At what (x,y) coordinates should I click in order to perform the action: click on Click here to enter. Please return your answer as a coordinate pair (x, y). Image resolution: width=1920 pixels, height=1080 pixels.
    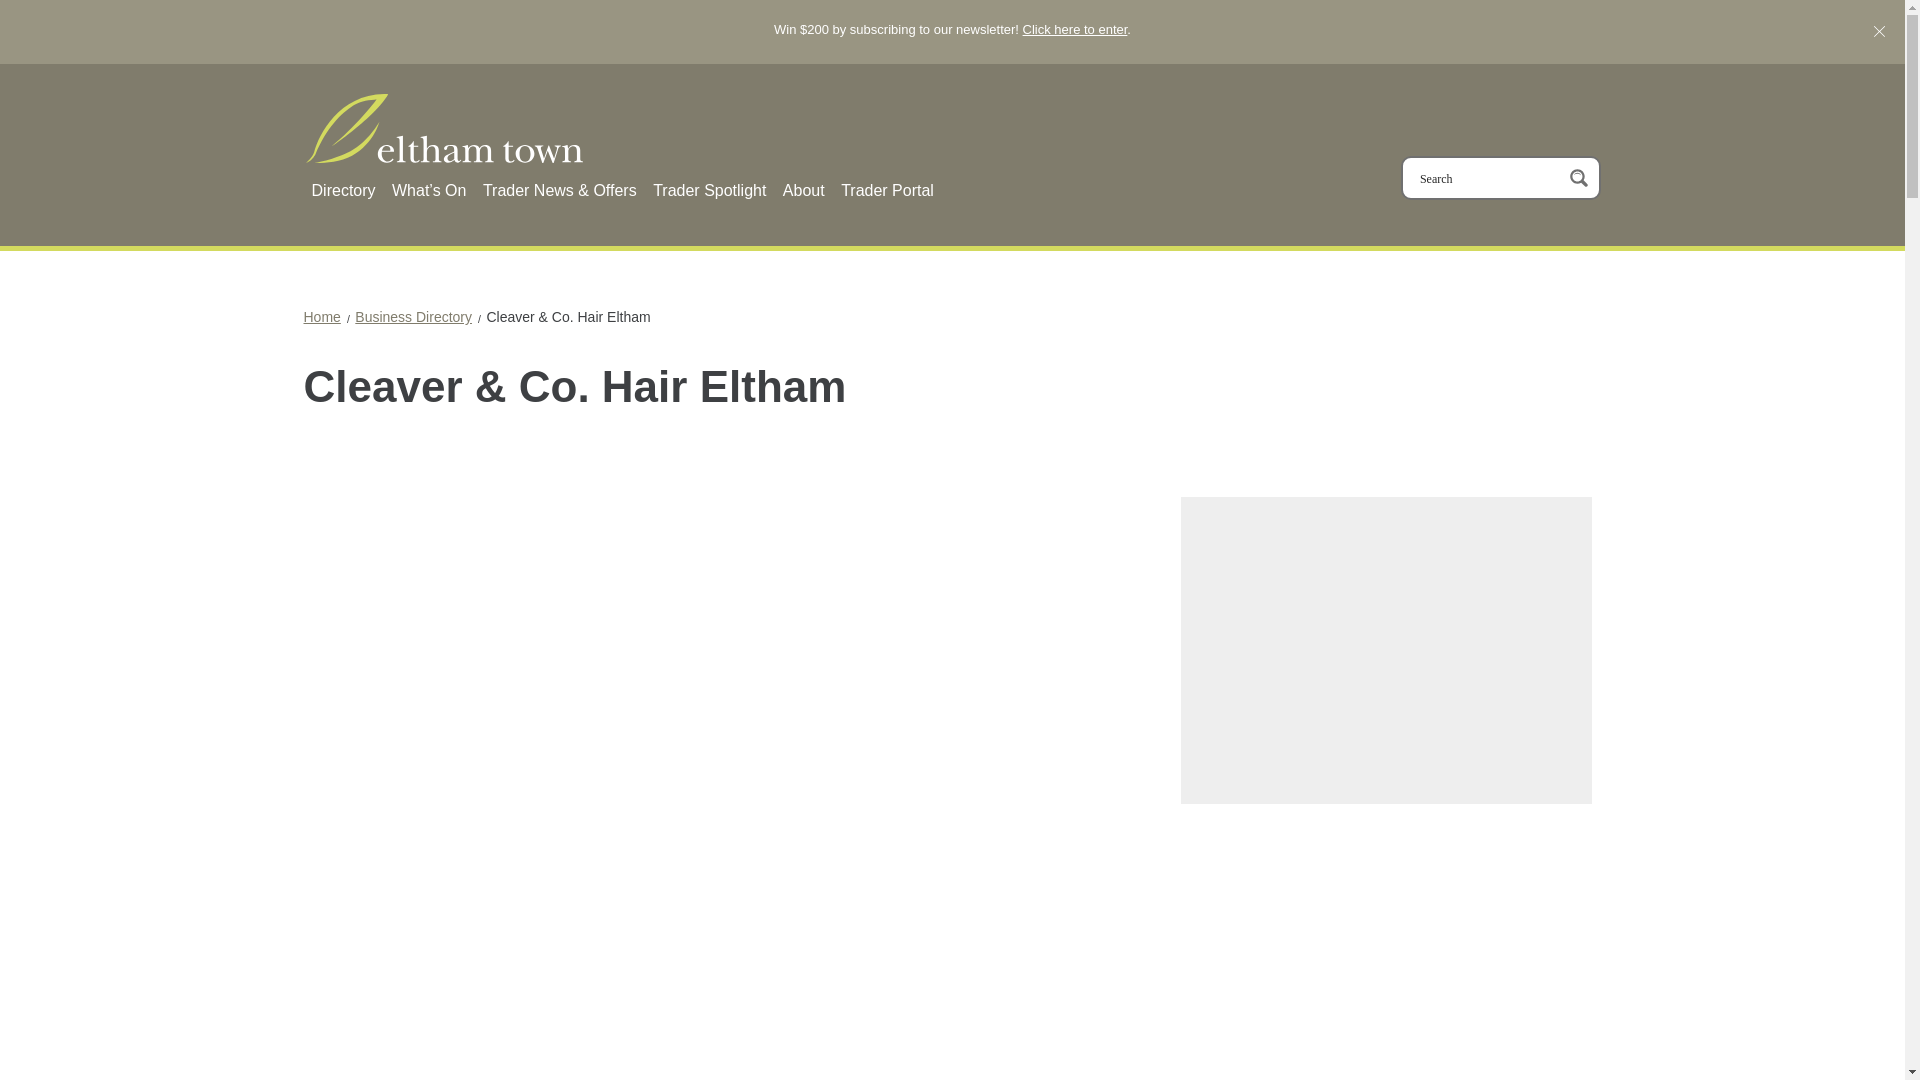
    Looking at the image, I should click on (1076, 28).